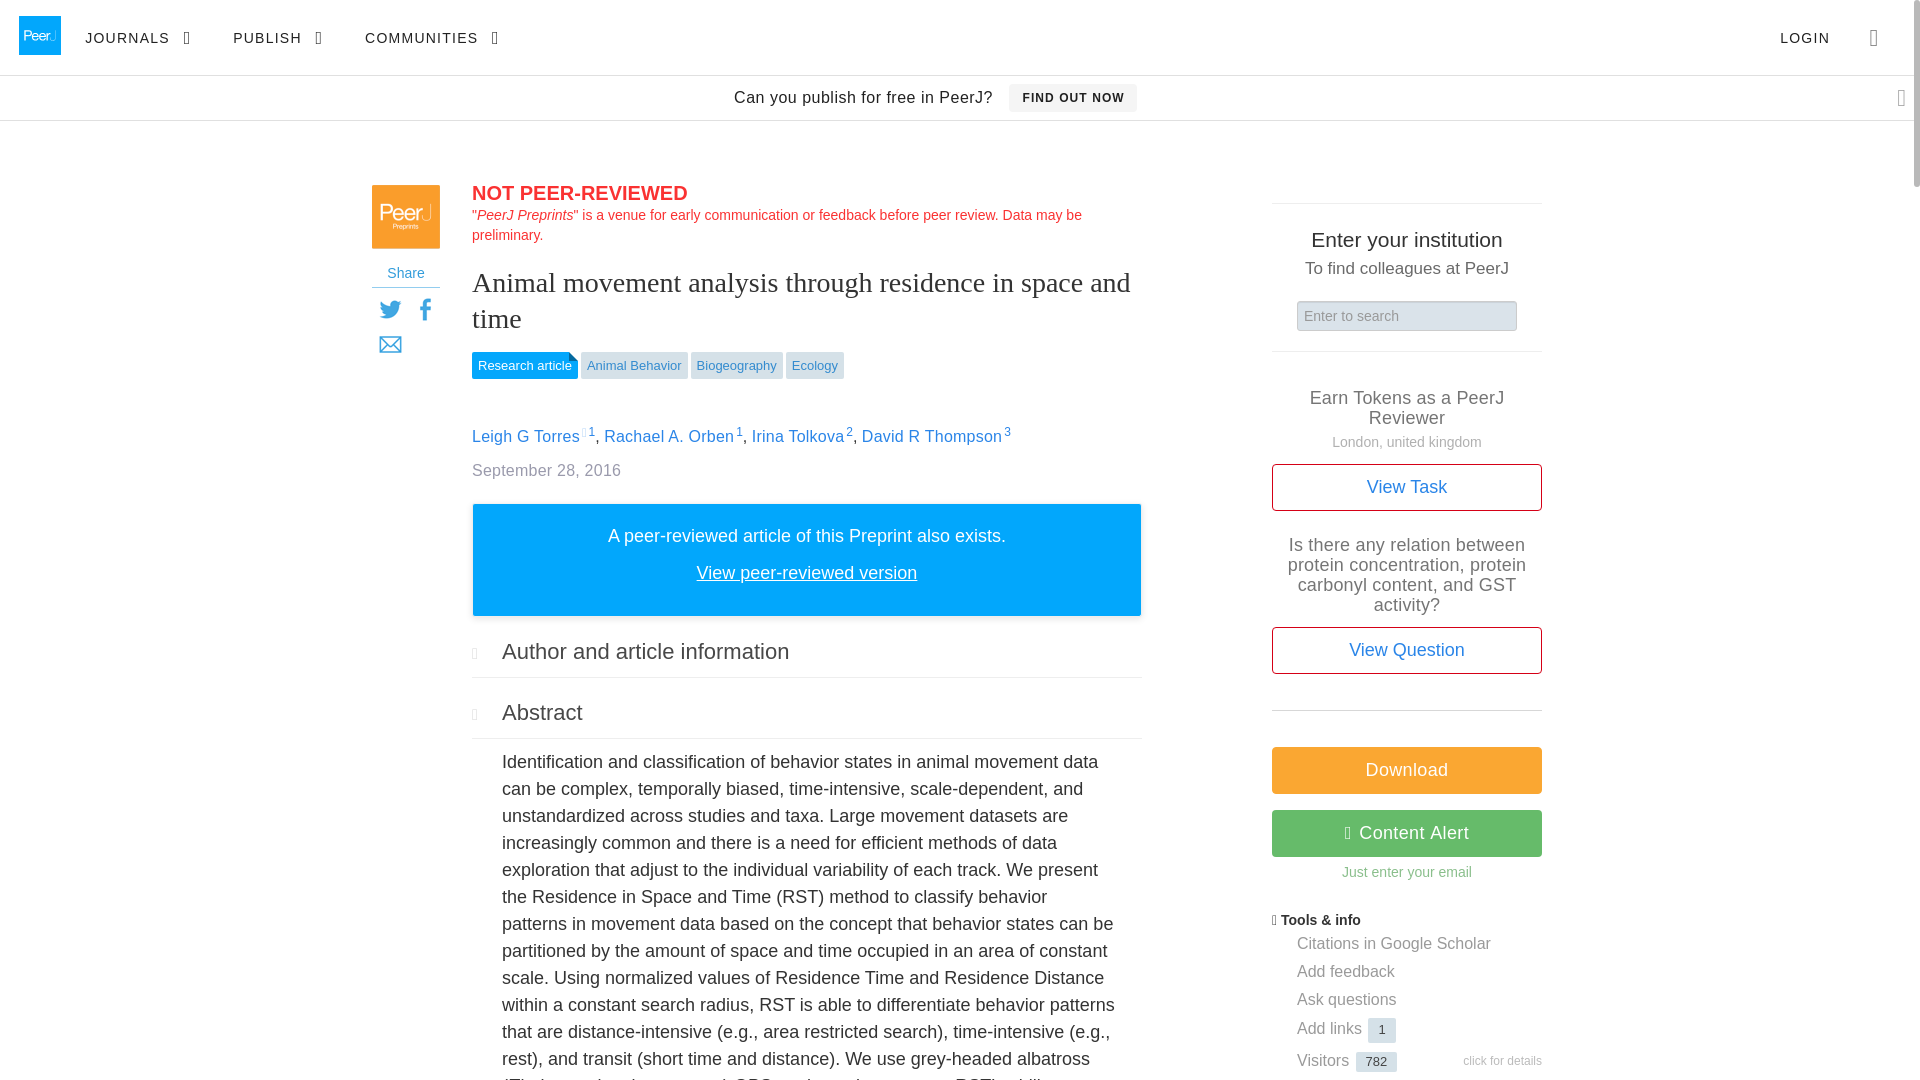 This screenshot has height=1080, width=1920. Describe the element at coordinates (798, 436) in the screenshot. I see `Irina Tolkova` at that location.